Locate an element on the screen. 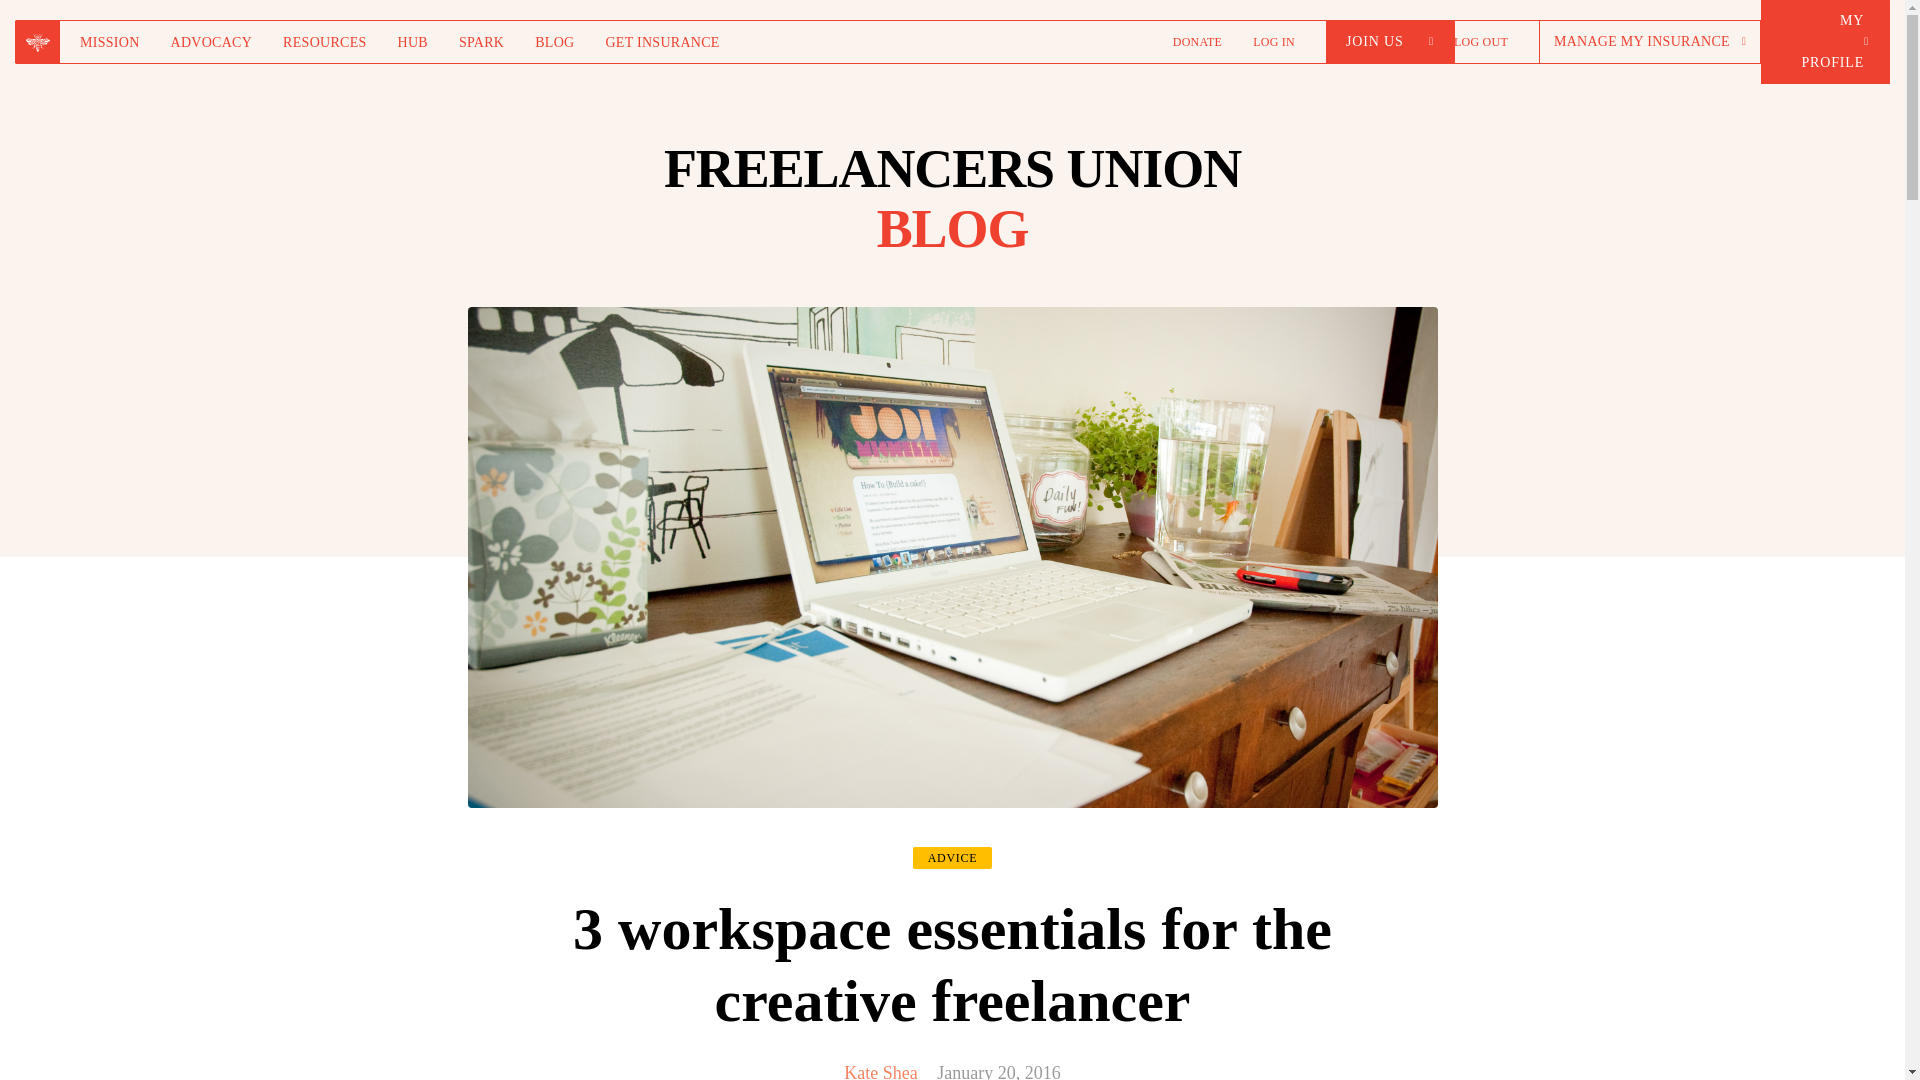 This screenshot has width=1920, height=1080. Kate Shea is located at coordinates (880, 1071).